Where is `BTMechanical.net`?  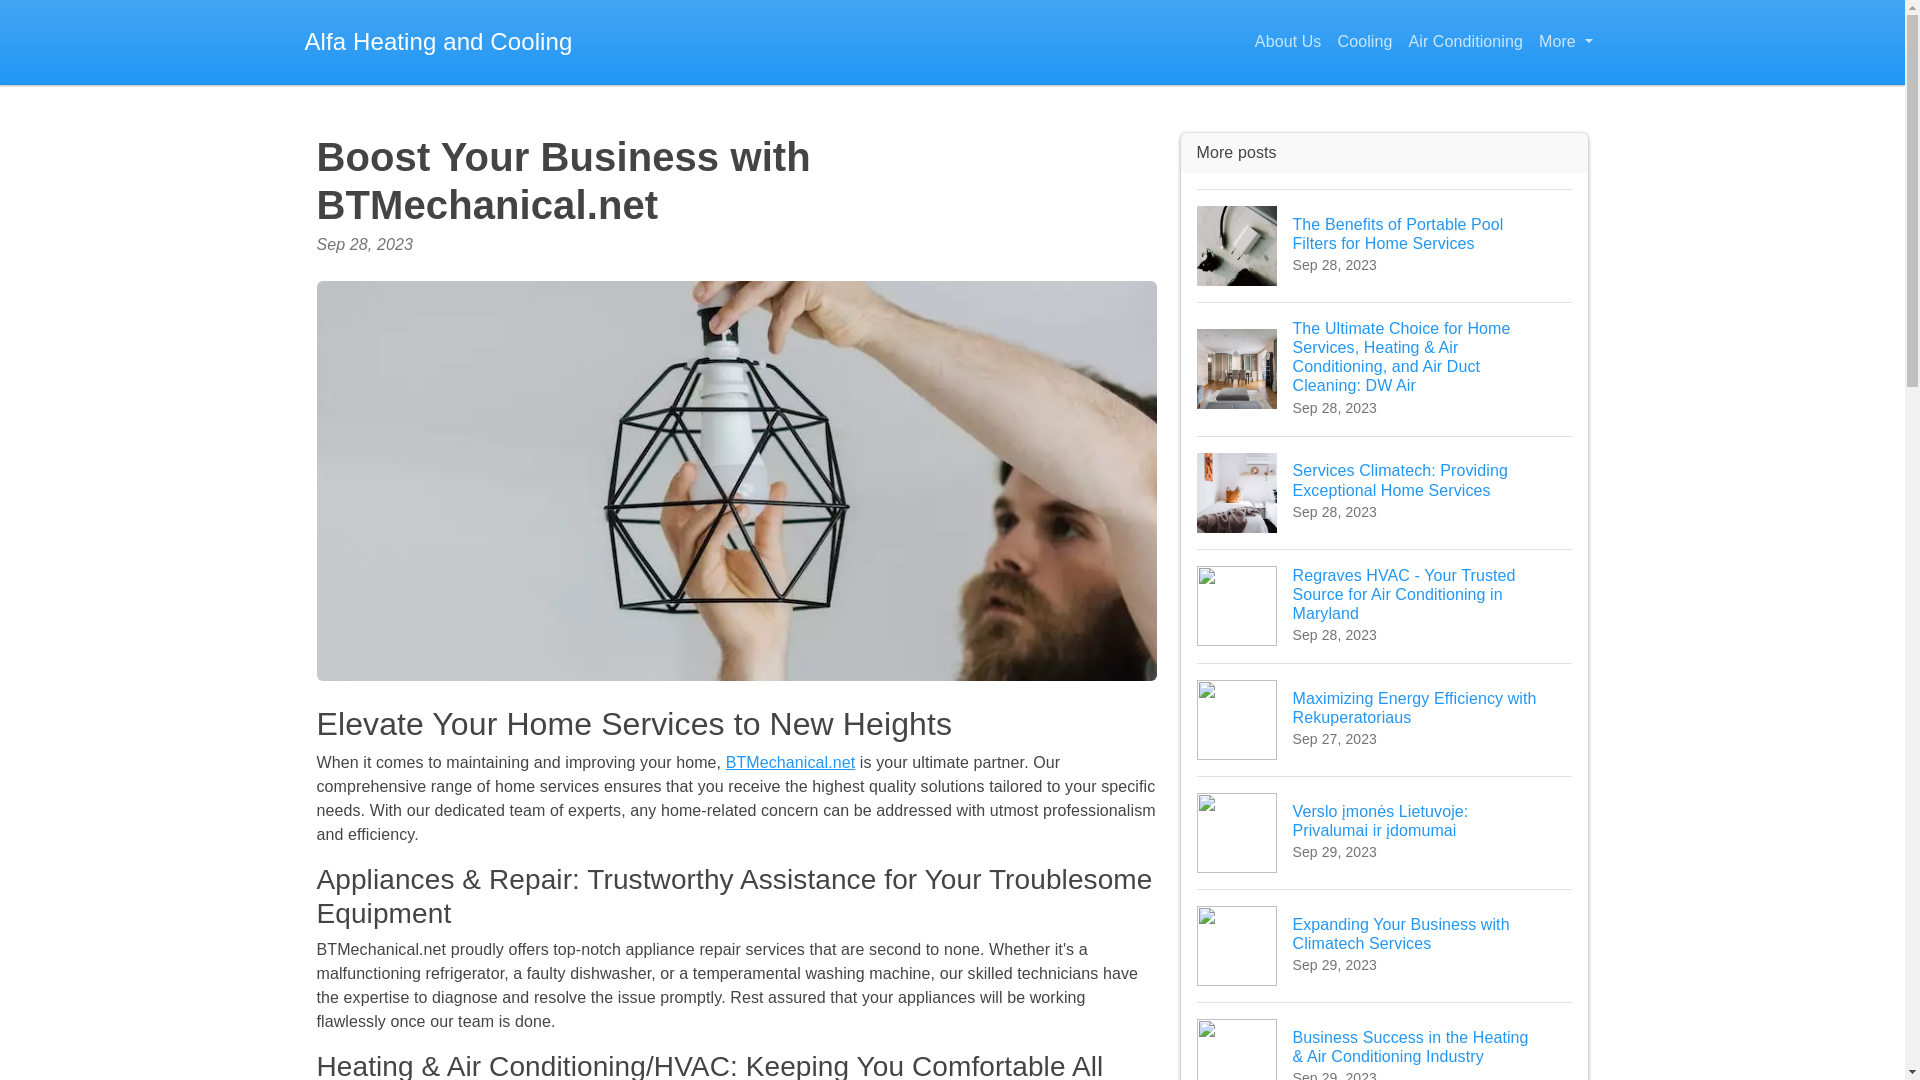
BTMechanical.net is located at coordinates (790, 762).